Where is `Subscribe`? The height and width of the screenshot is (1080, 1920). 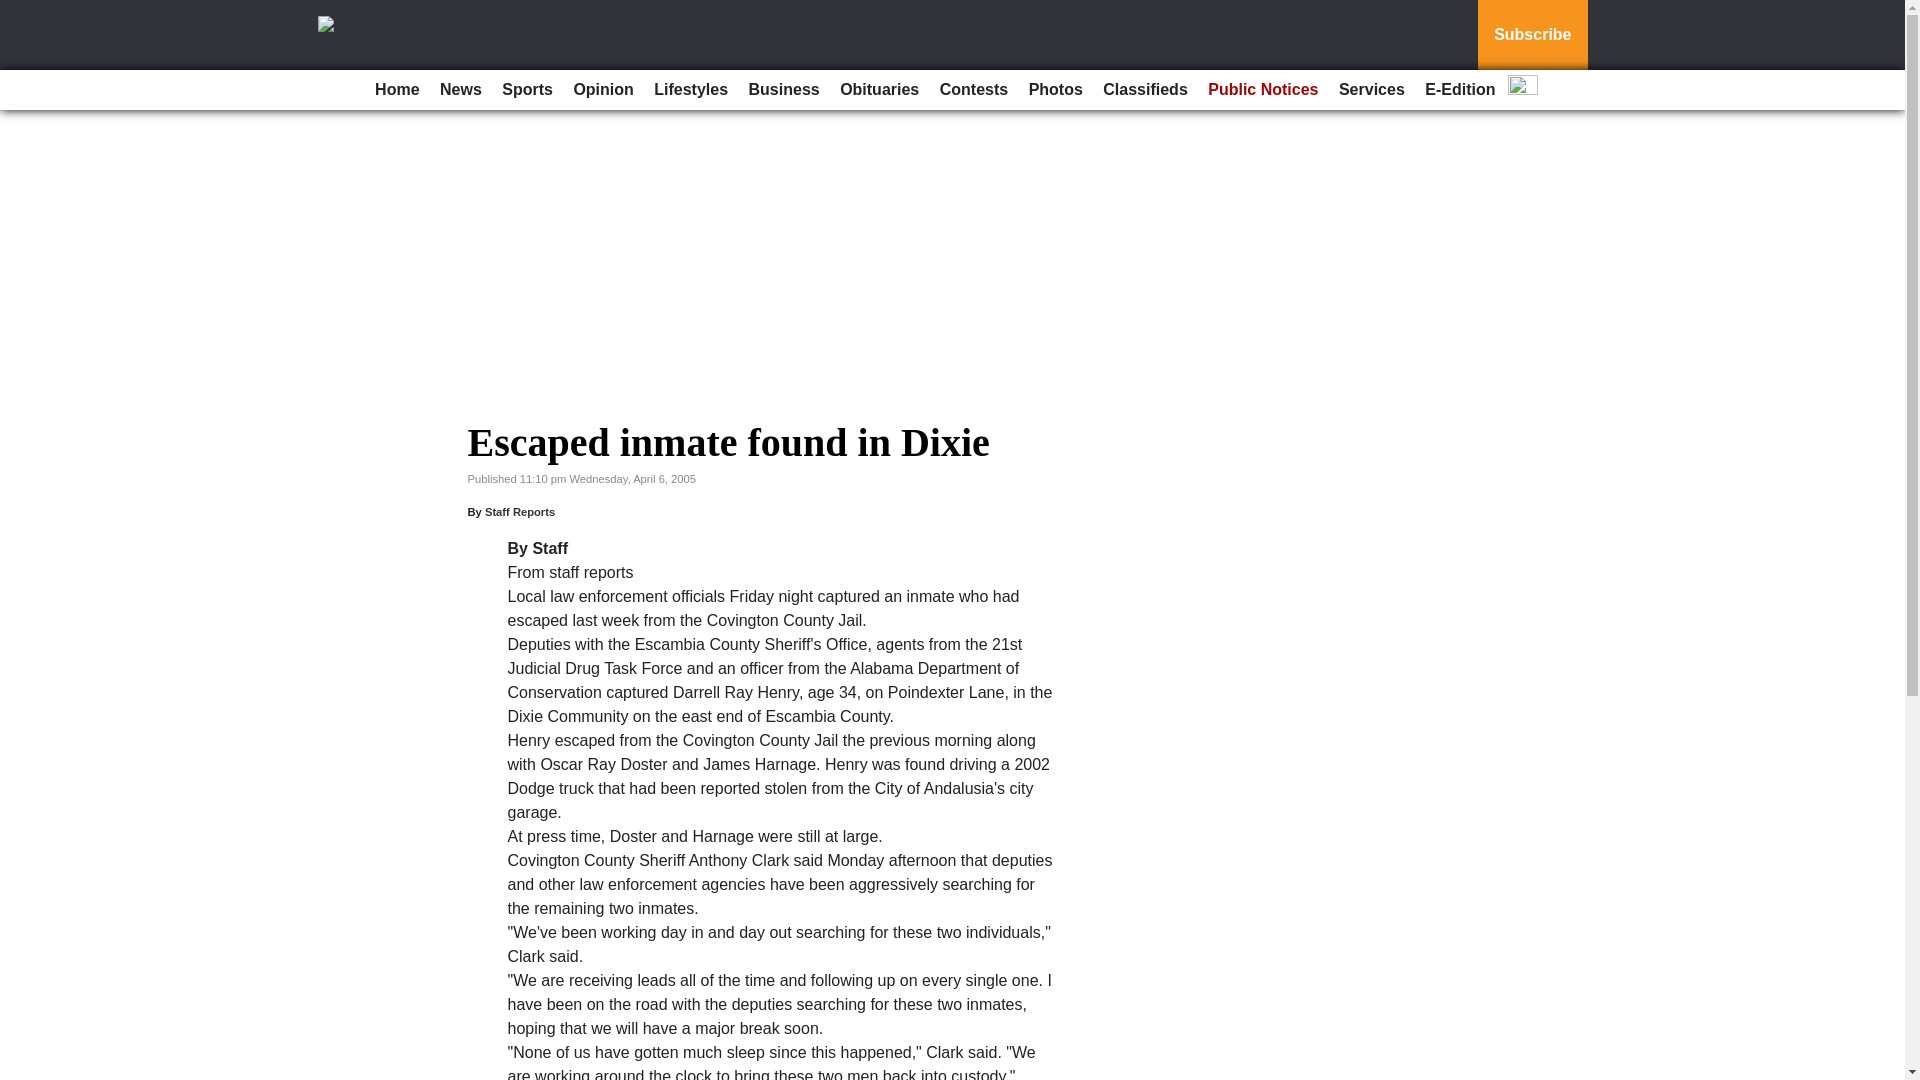 Subscribe is located at coordinates (1532, 35).